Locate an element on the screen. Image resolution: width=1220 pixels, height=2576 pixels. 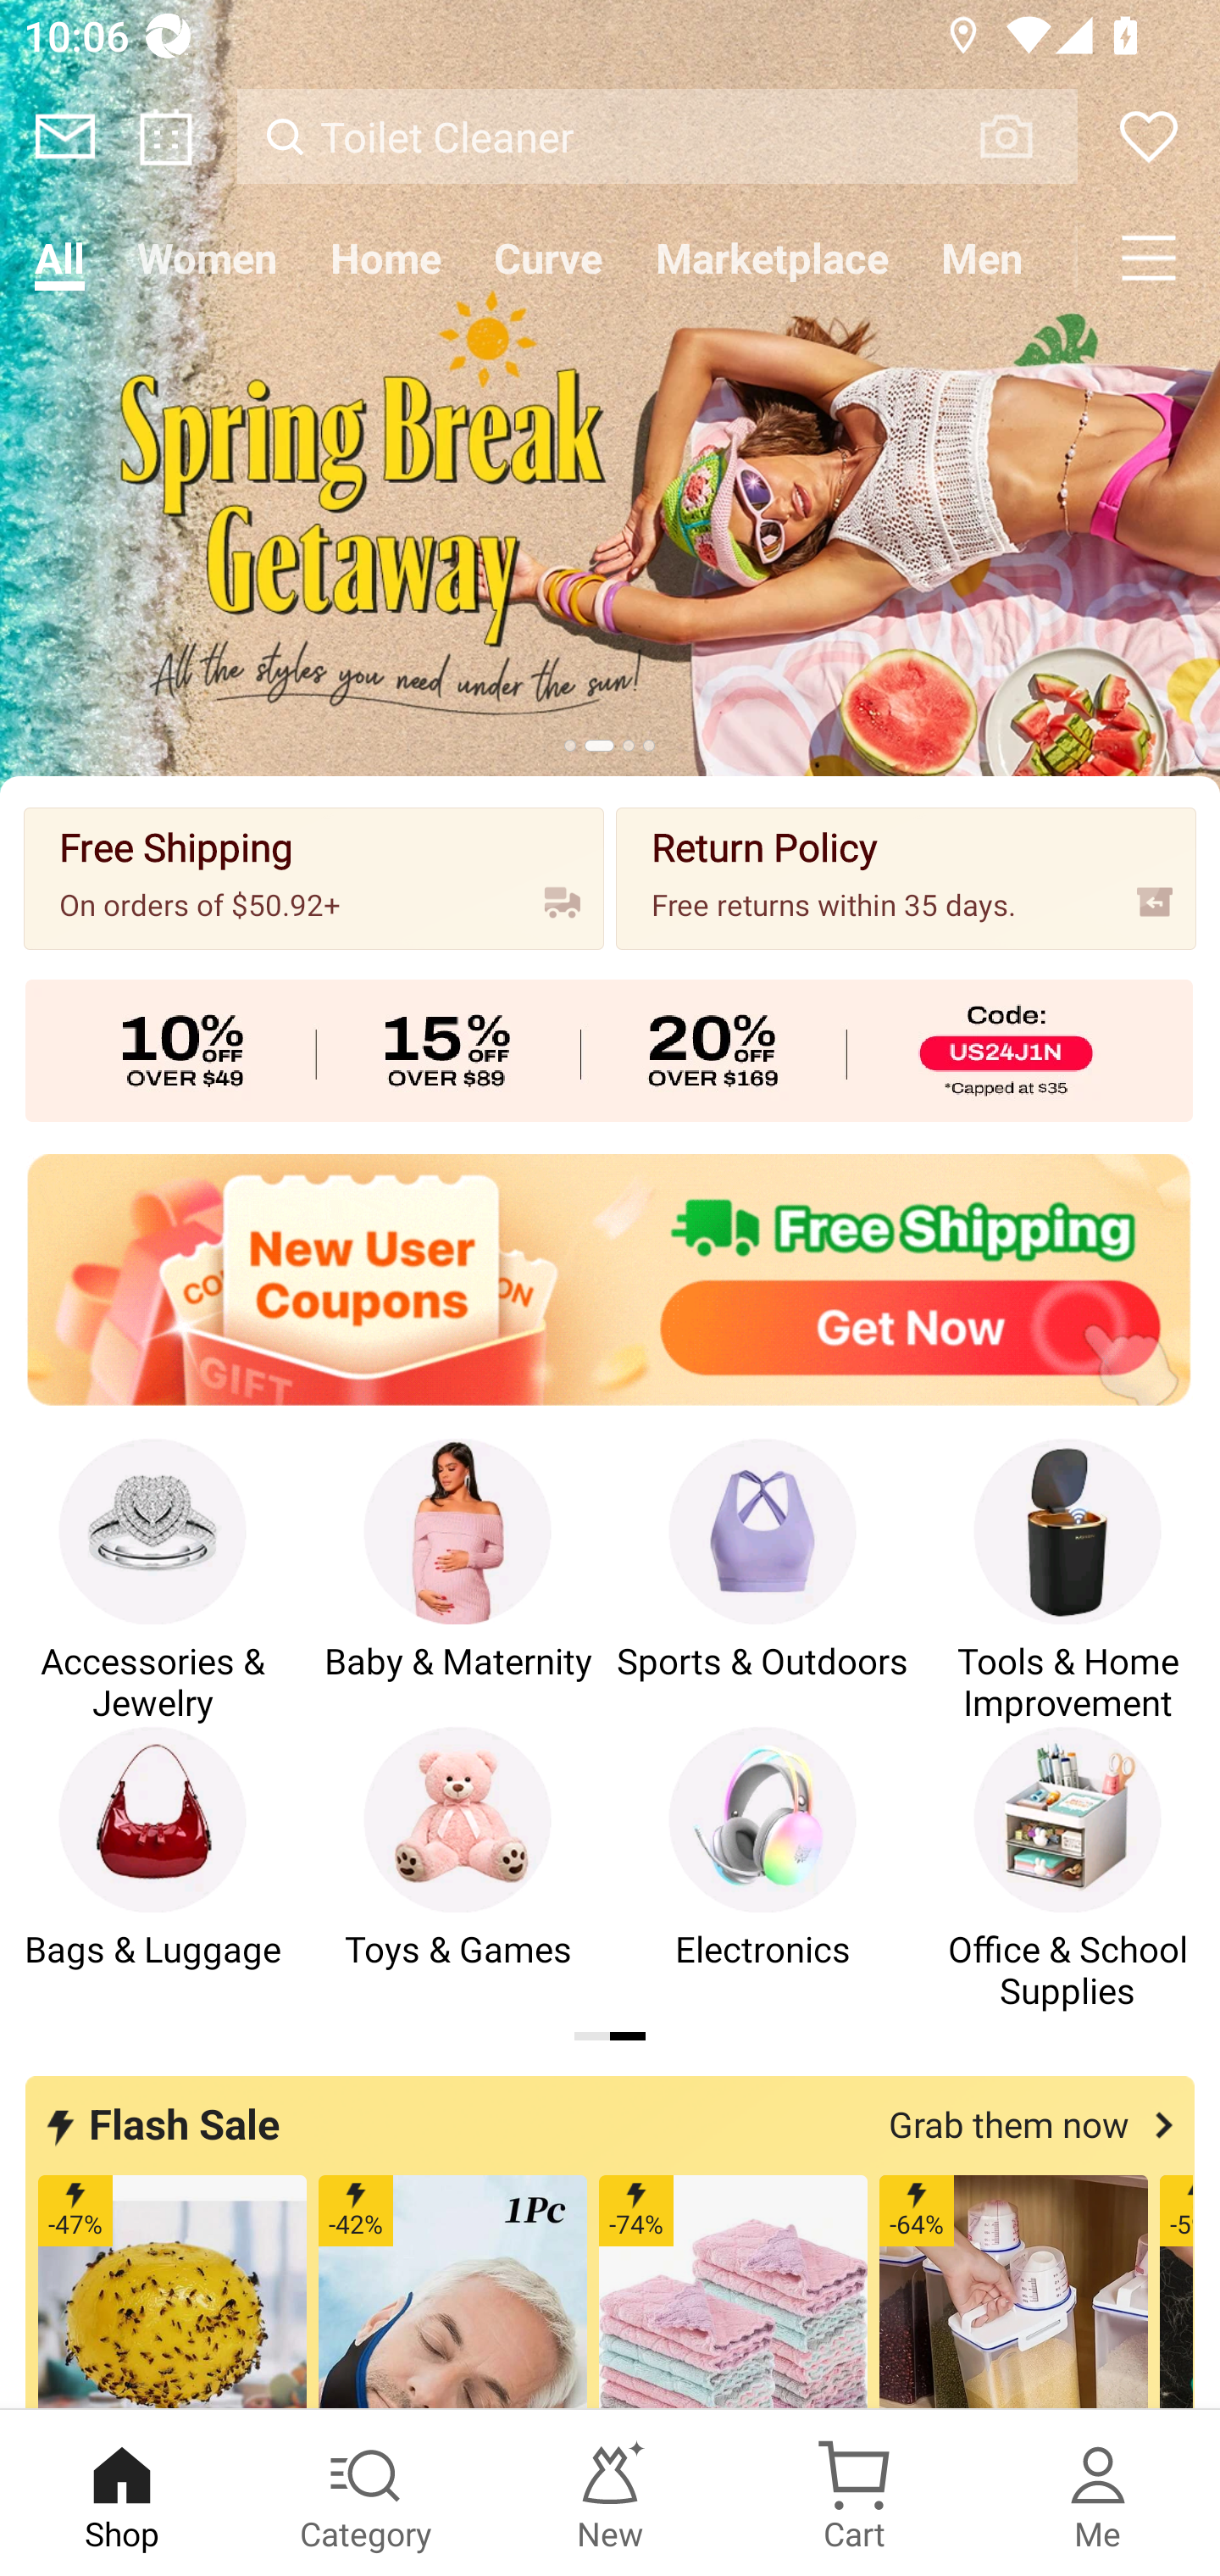
Marketplace is located at coordinates (773, 258).